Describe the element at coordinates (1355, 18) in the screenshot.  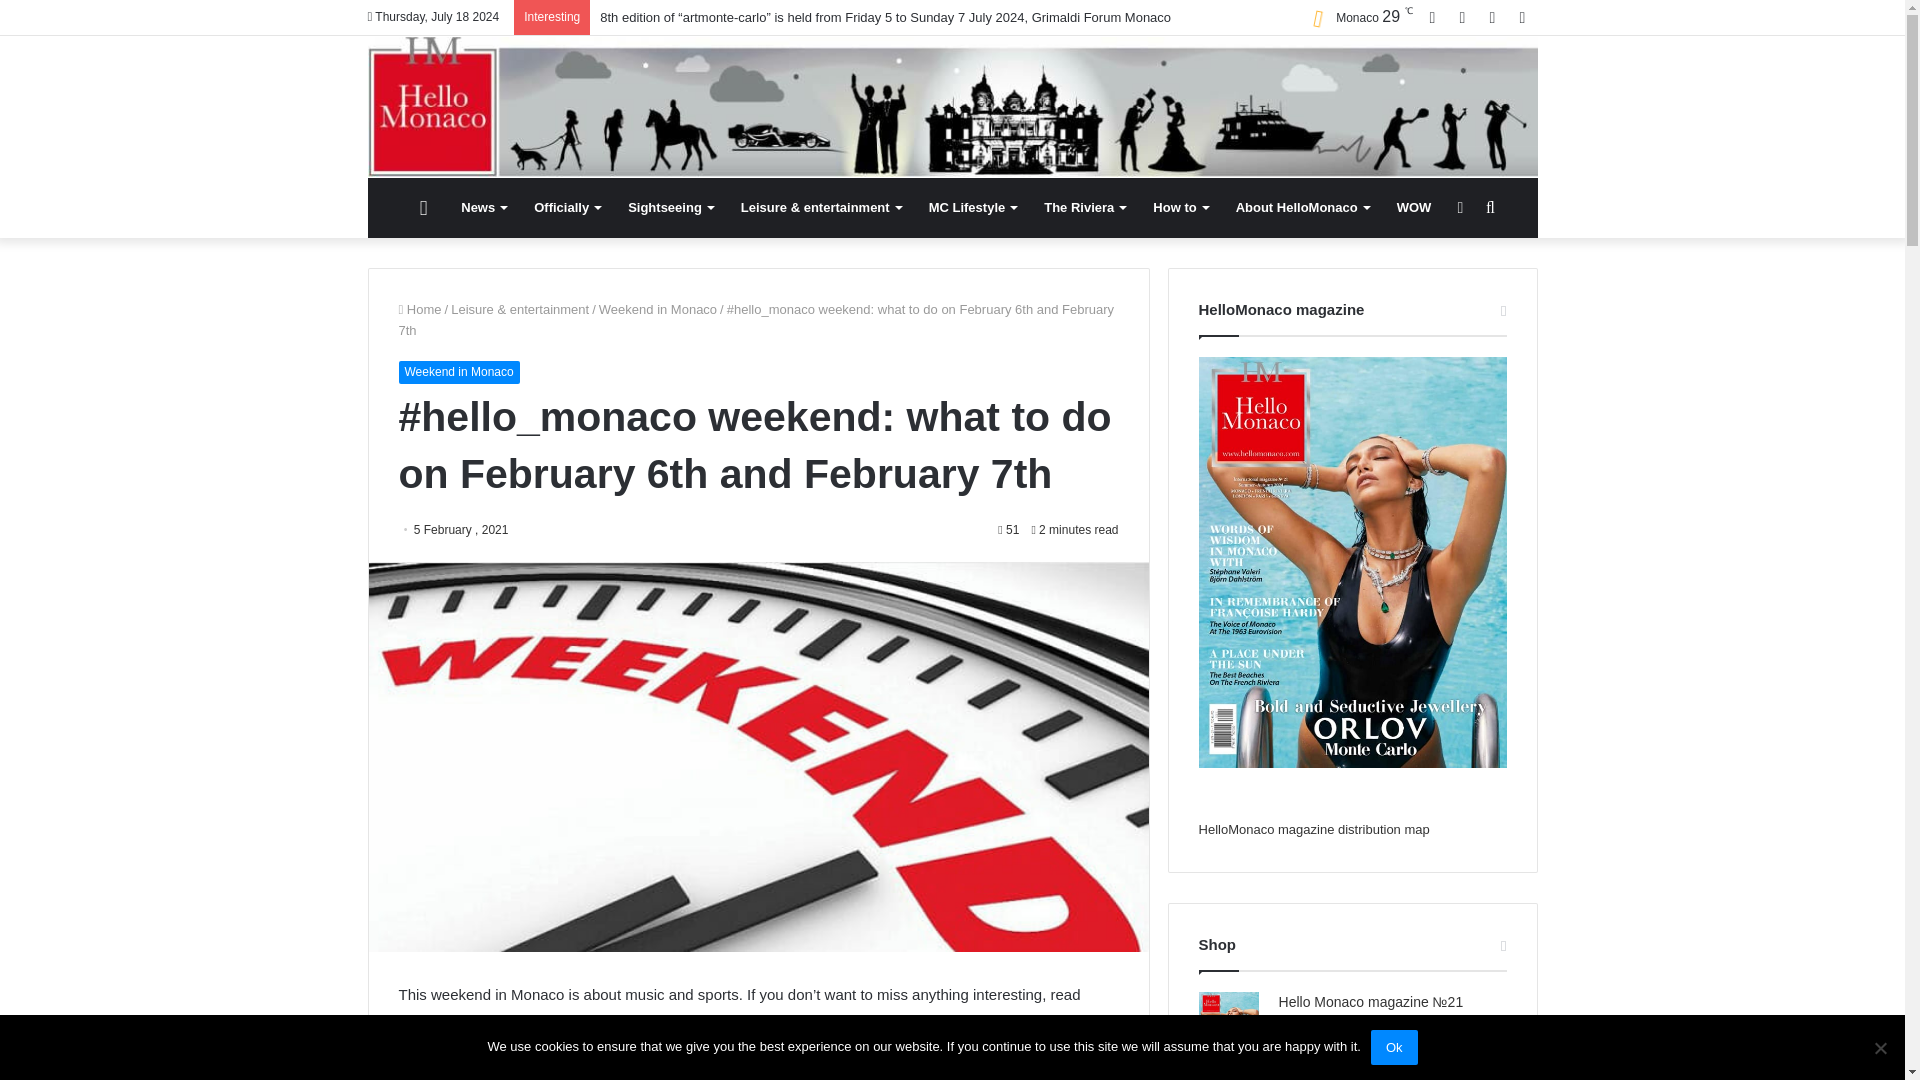
I see `Clear Sky` at that location.